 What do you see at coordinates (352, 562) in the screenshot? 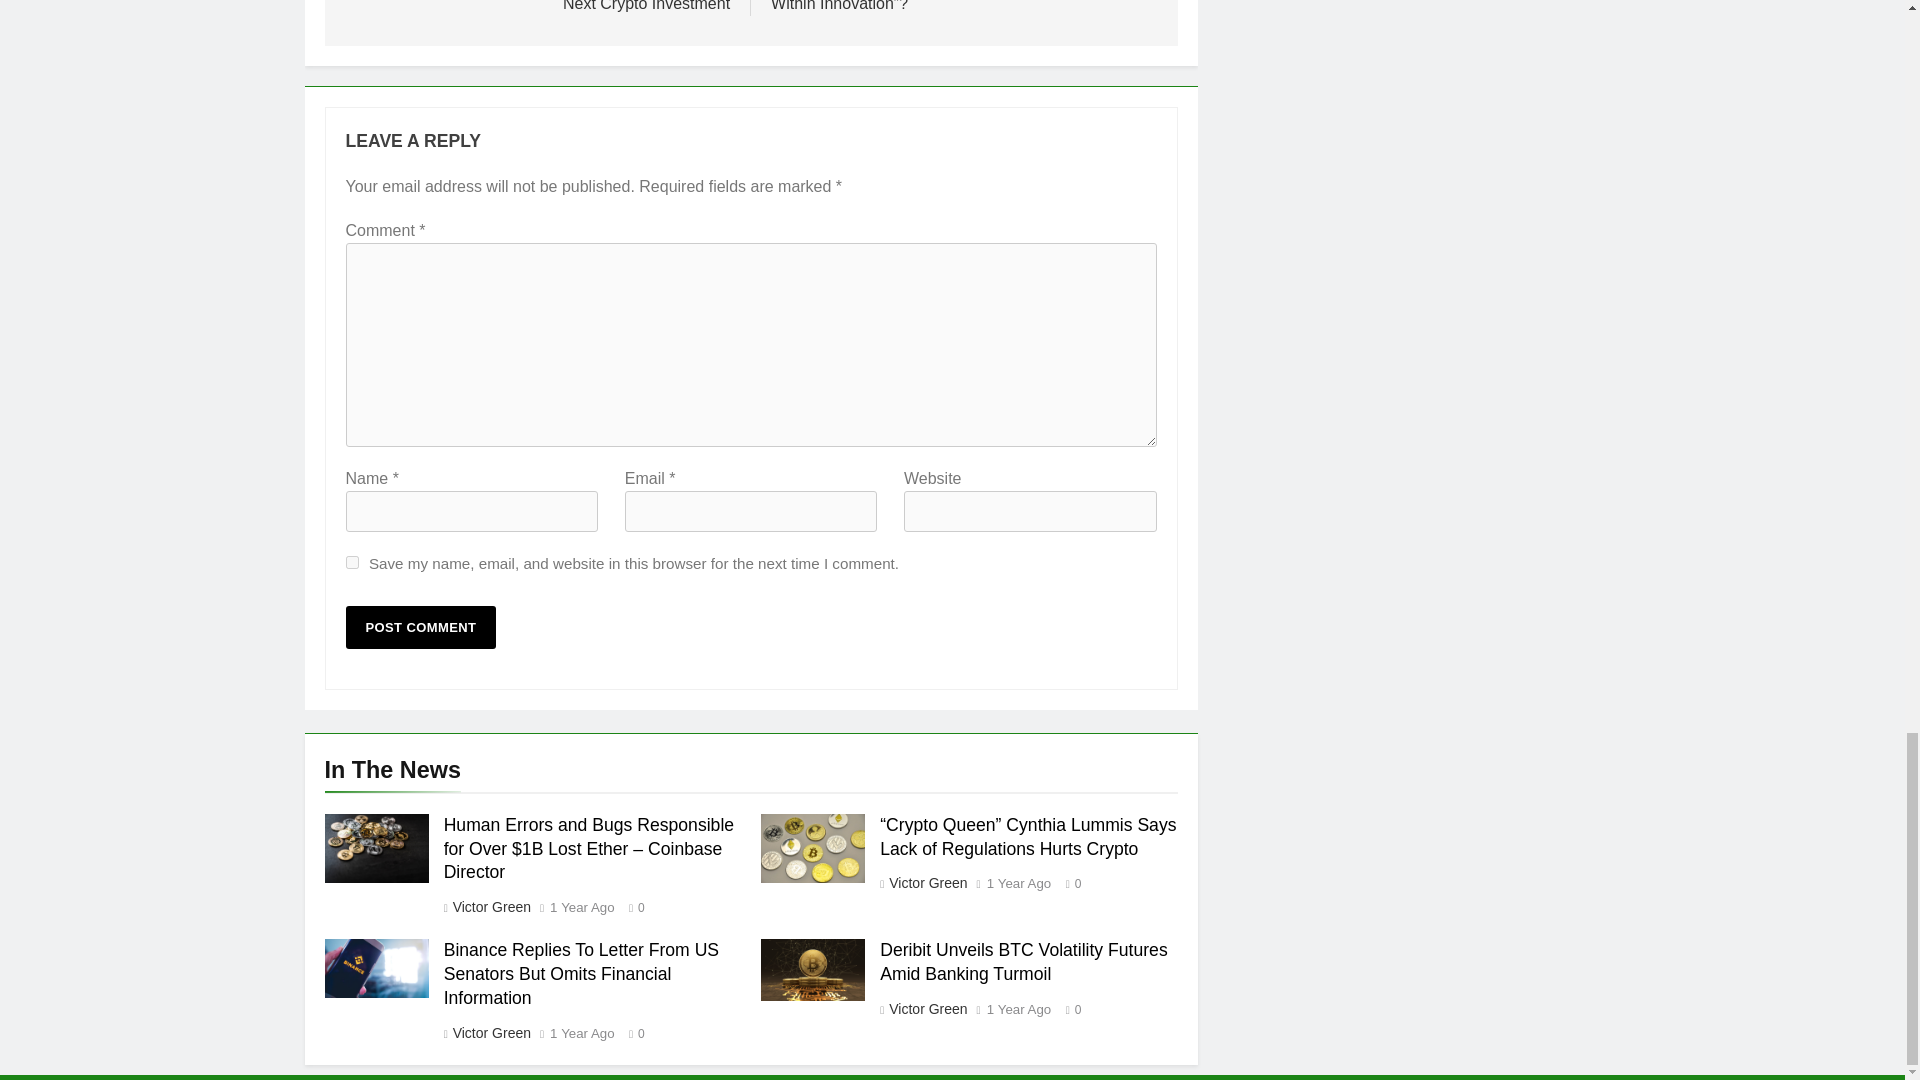
I see `yes` at bounding box center [352, 562].